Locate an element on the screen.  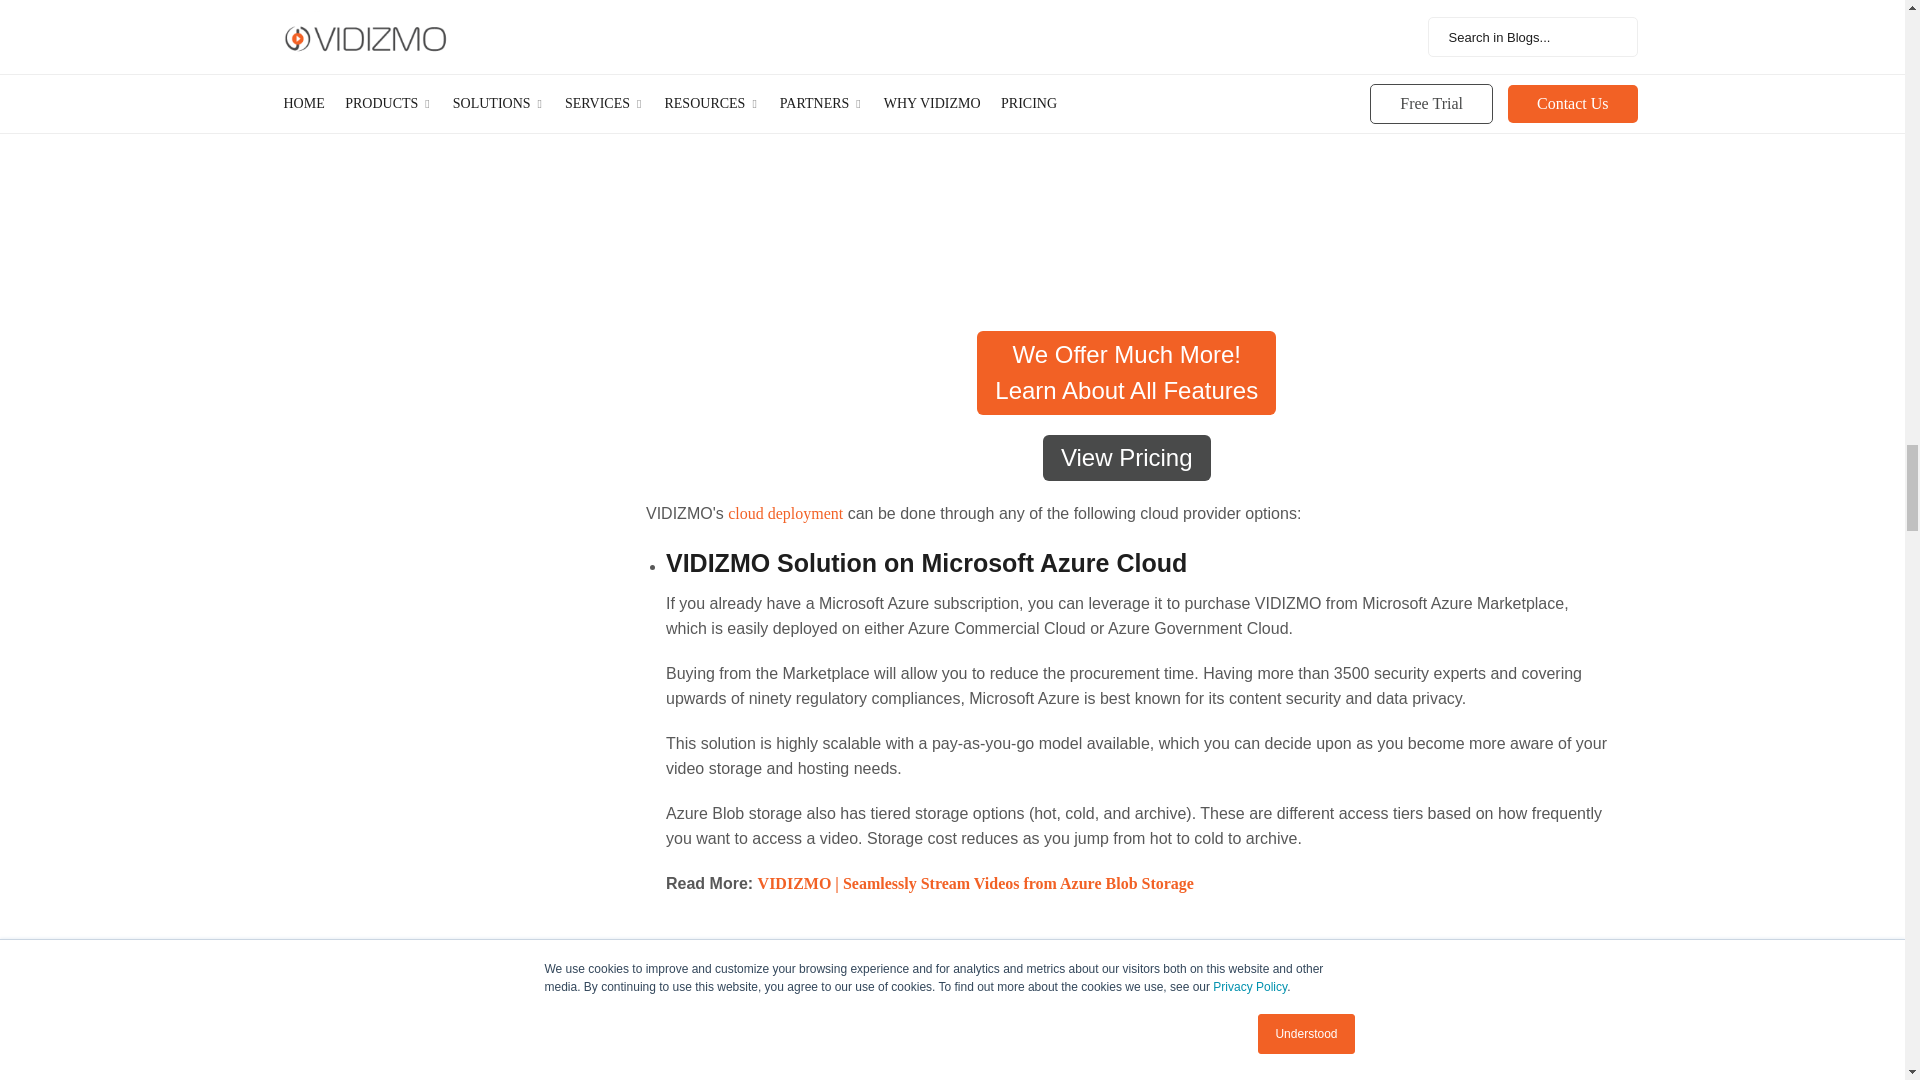
We Offer Much More!  Learn About All Features is located at coordinates (1126, 372).